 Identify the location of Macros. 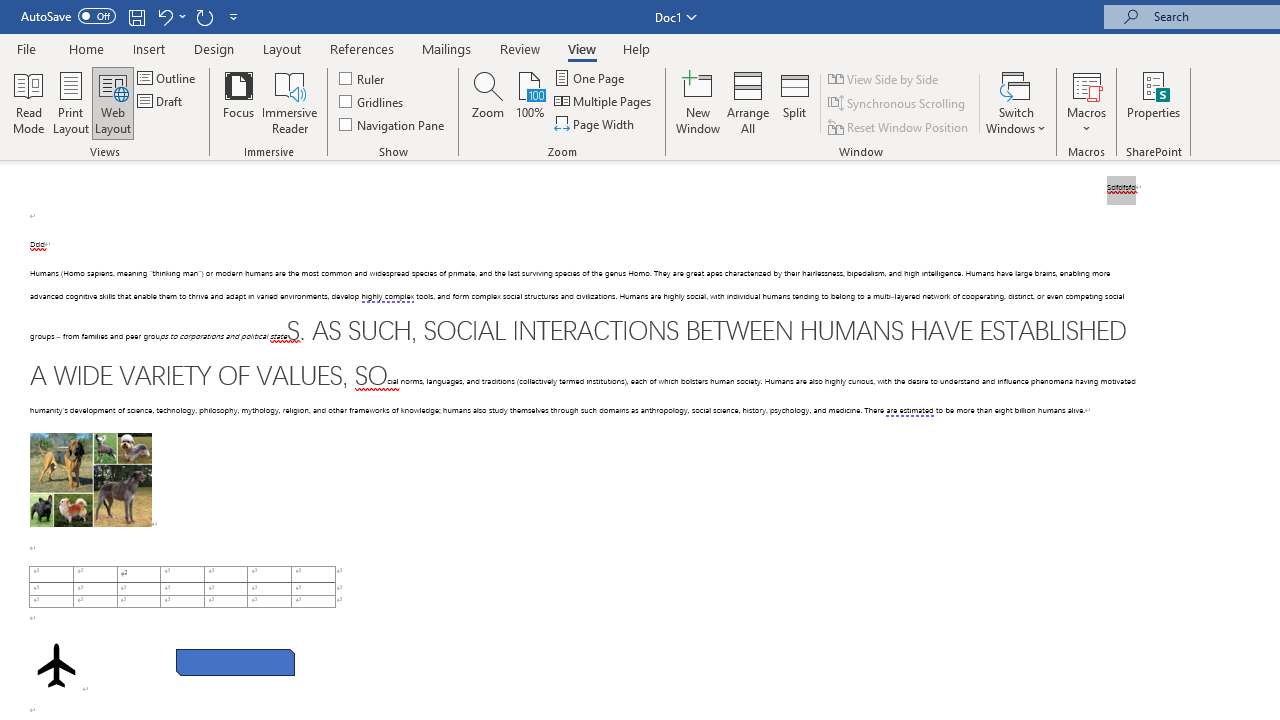
(1086, 102).